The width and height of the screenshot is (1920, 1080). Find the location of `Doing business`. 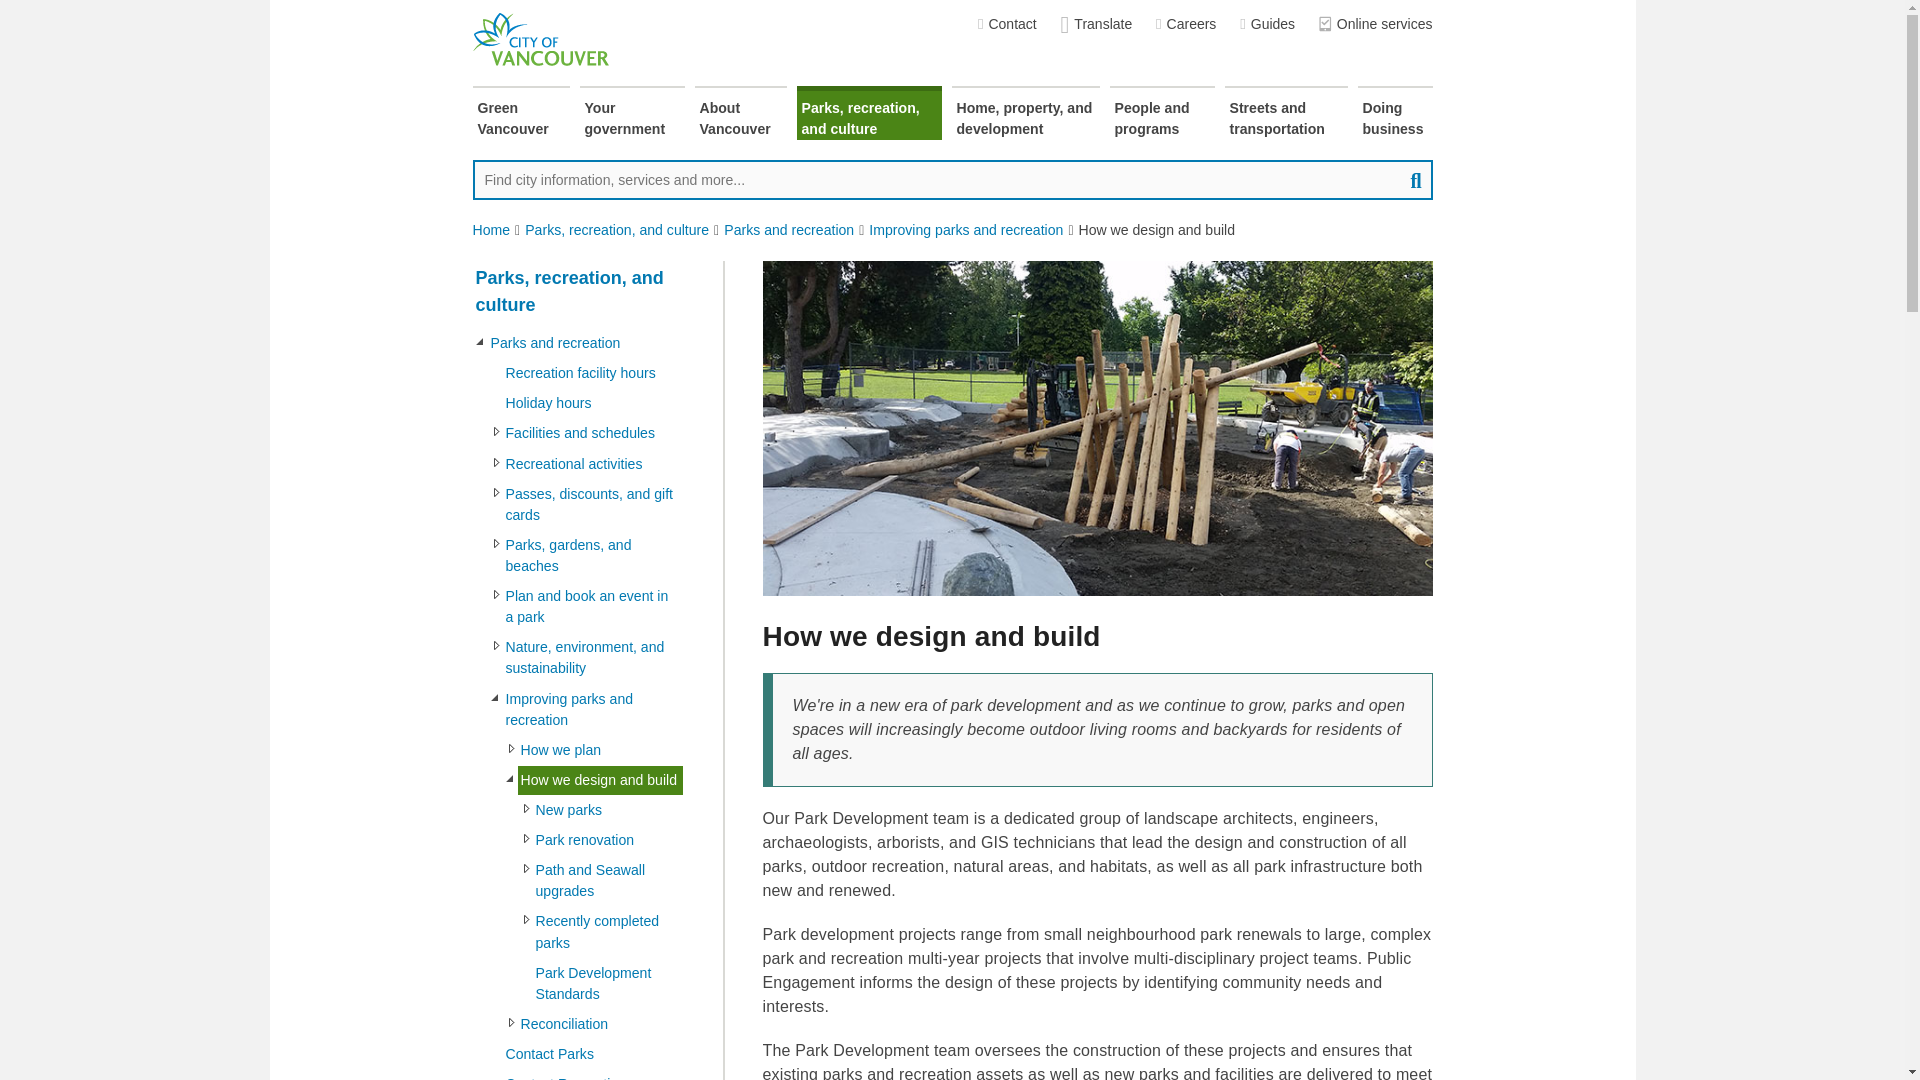

Doing business is located at coordinates (1394, 113).